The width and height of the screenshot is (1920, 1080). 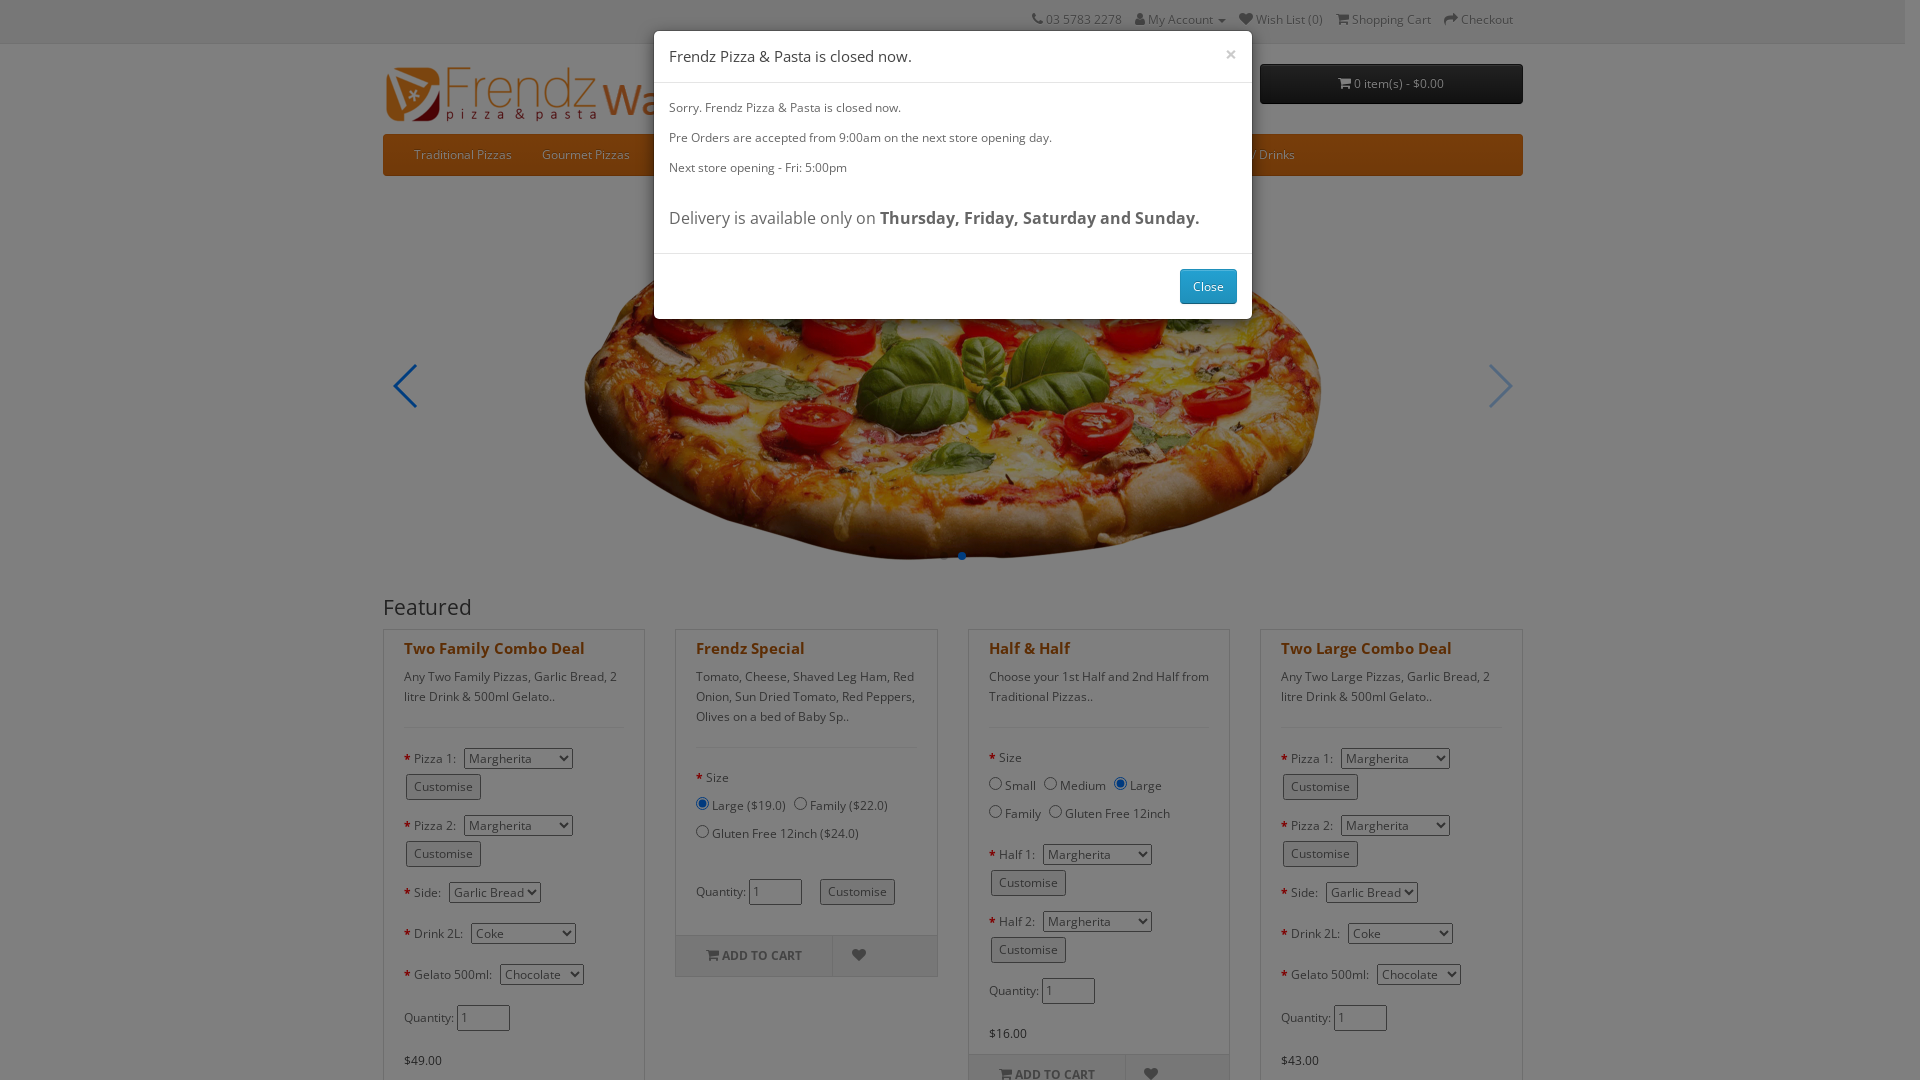 What do you see at coordinates (1208, 286) in the screenshot?
I see `Close` at bounding box center [1208, 286].